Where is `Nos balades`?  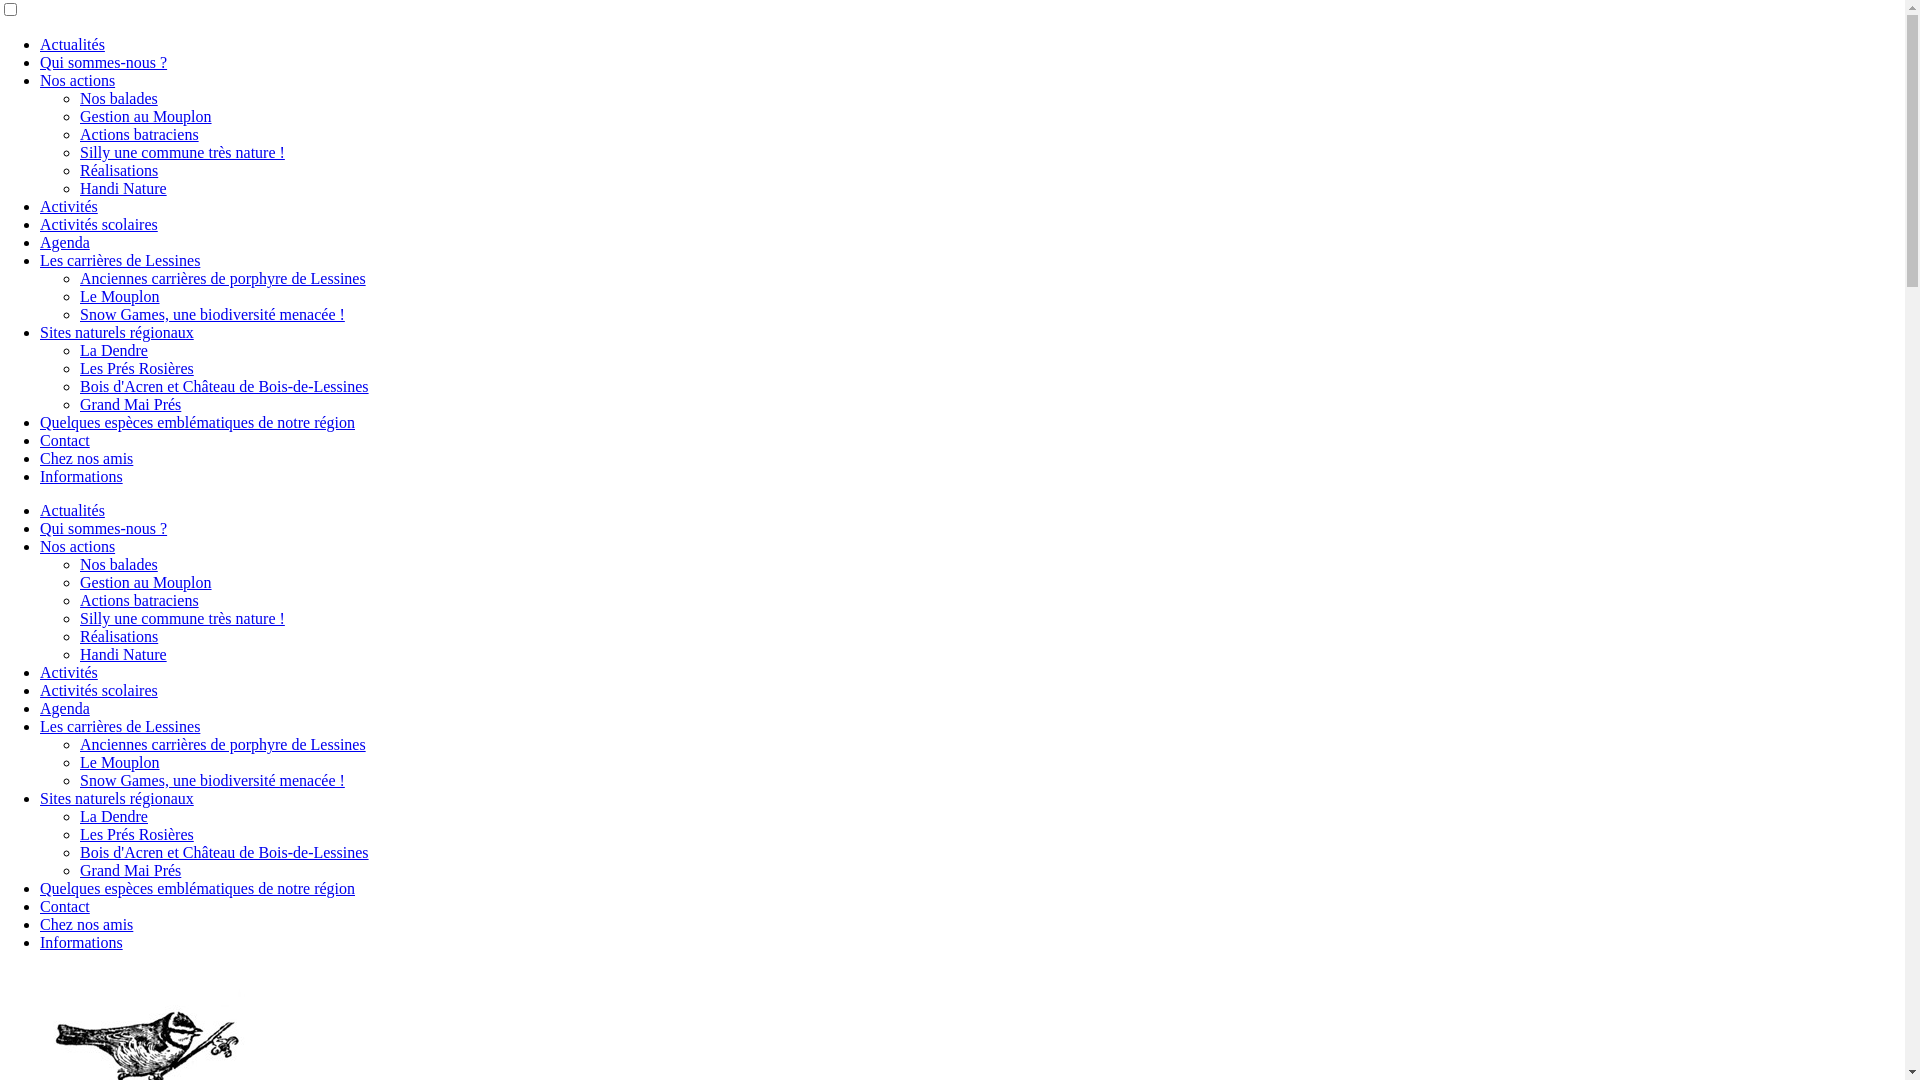 Nos balades is located at coordinates (119, 98).